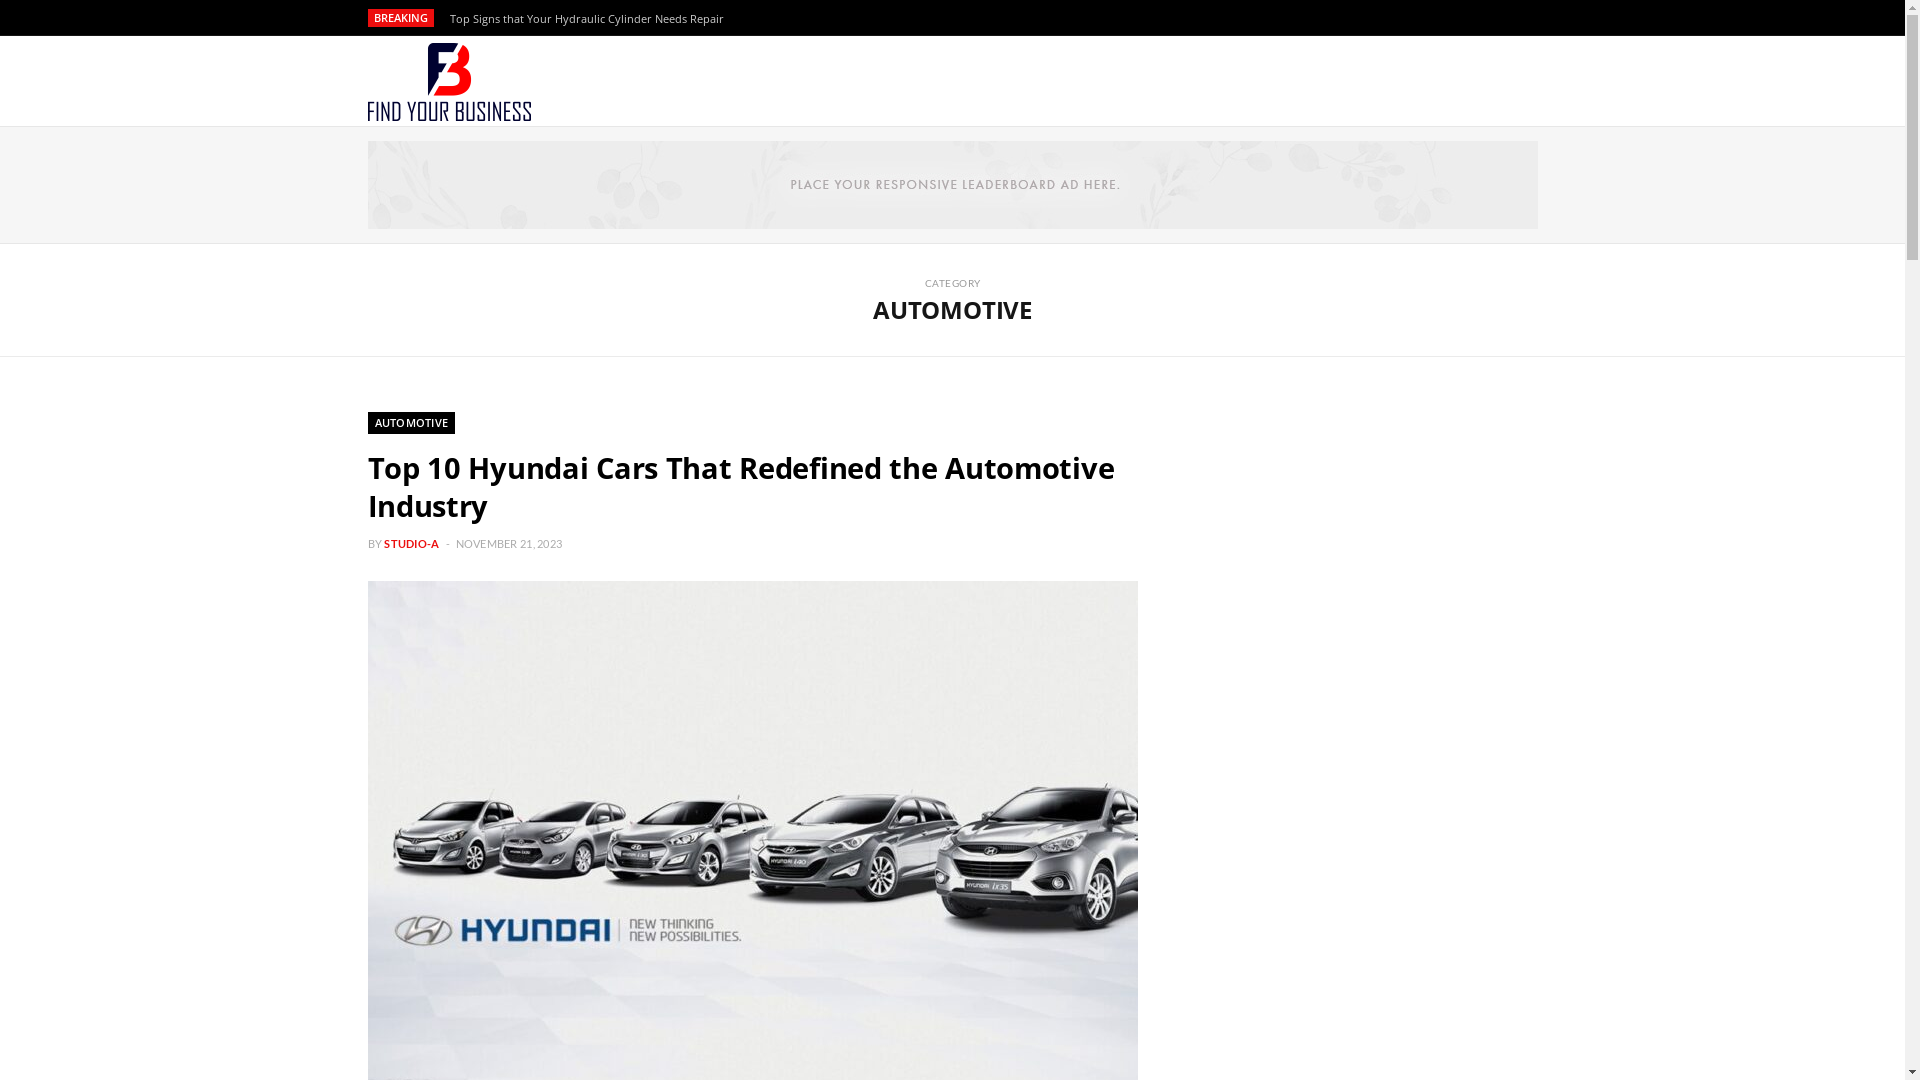  What do you see at coordinates (412, 423) in the screenshot?
I see `AUTOMOTIVE` at bounding box center [412, 423].